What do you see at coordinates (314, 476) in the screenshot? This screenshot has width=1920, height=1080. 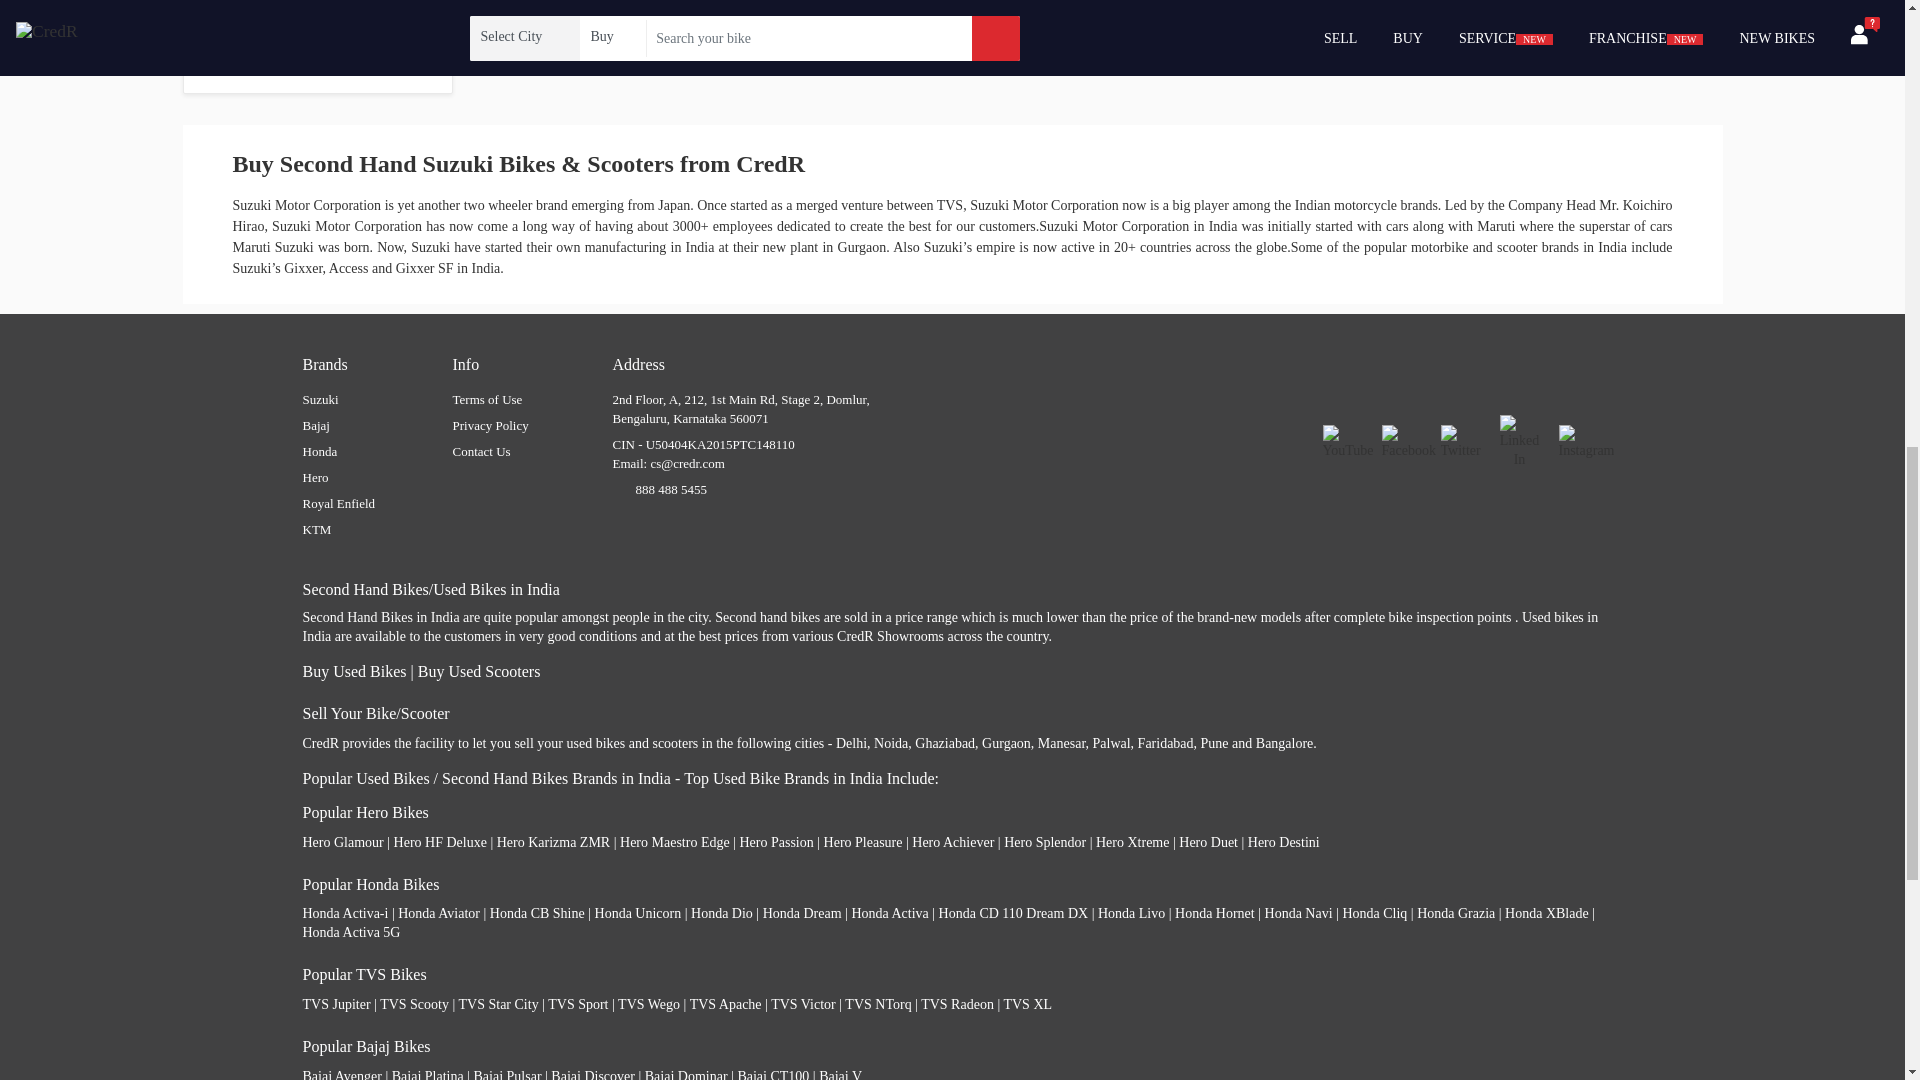 I see `Hero` at bounding box center [314, 476].